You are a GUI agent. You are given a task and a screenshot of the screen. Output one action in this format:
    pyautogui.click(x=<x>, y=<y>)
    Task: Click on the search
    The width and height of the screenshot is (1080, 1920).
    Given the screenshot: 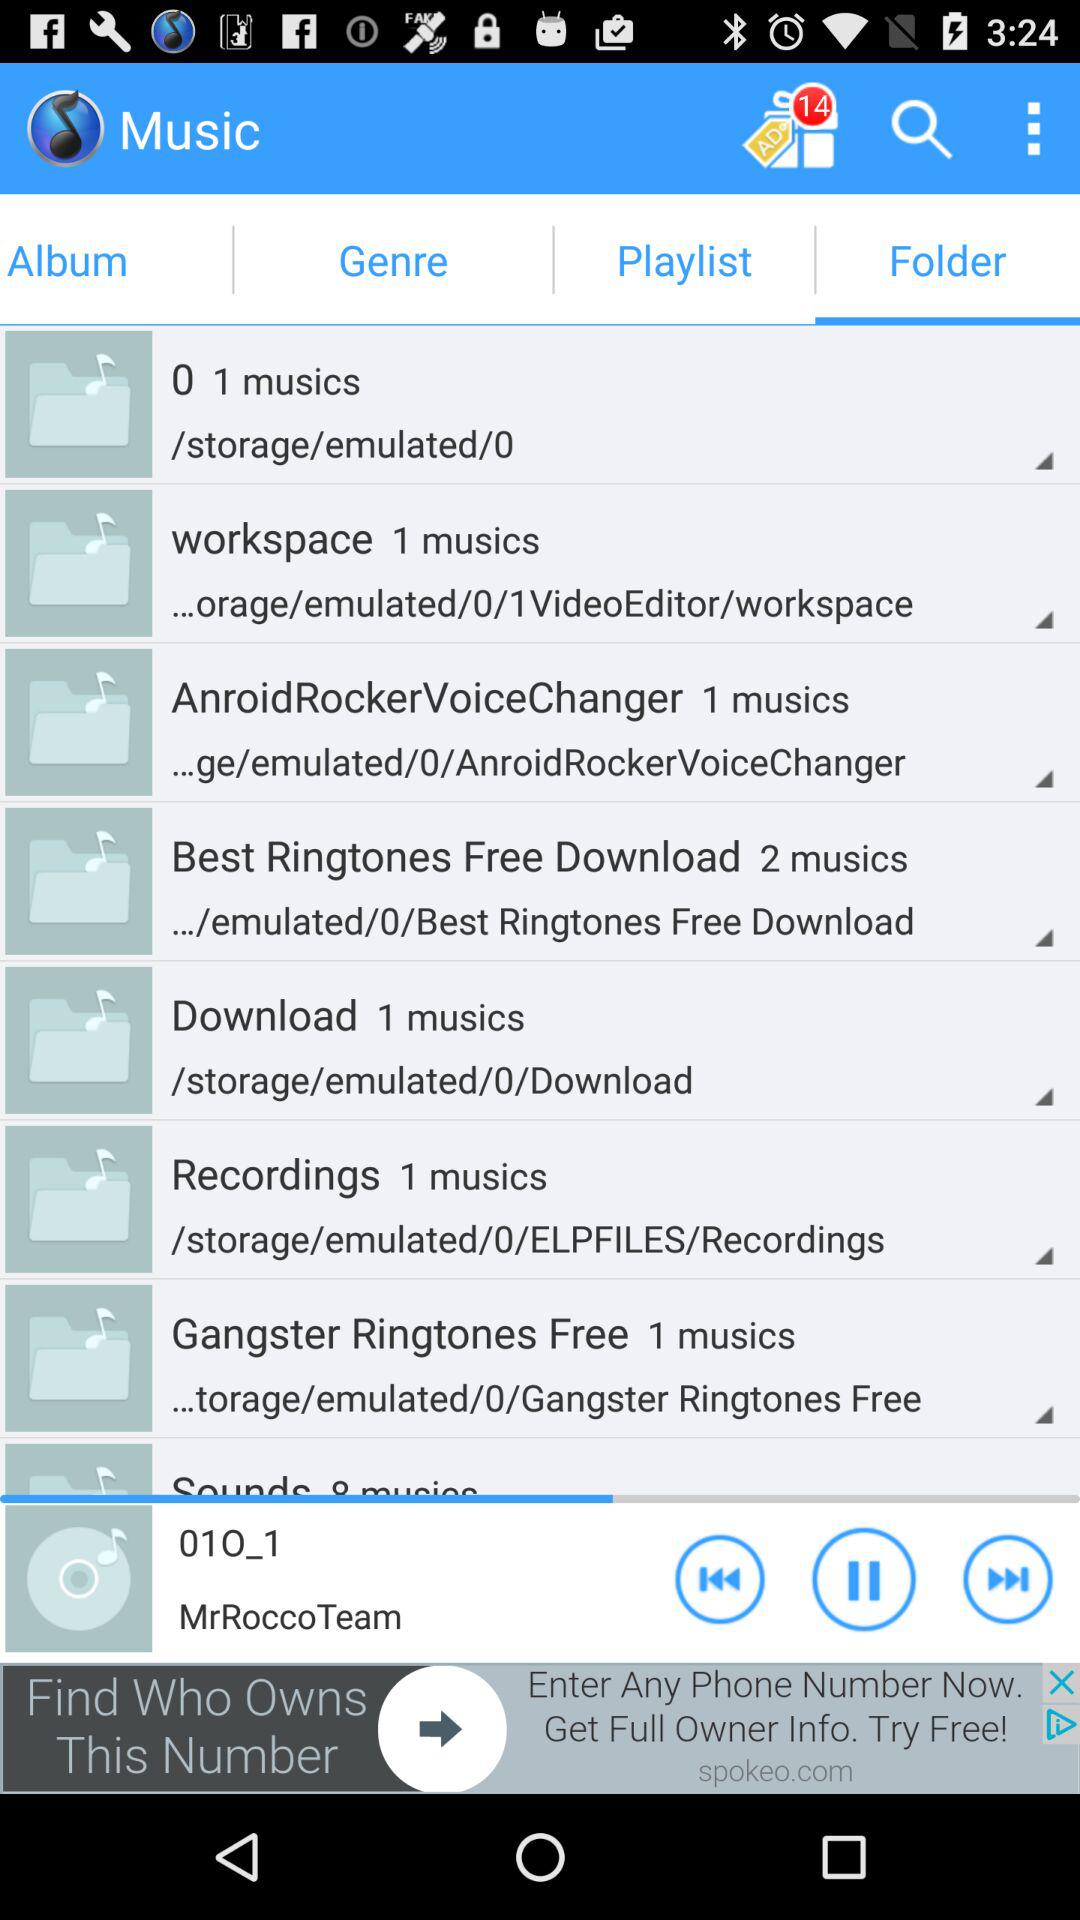 What is the action you would take?
    pyautogui.click(x=922, y=128)
    